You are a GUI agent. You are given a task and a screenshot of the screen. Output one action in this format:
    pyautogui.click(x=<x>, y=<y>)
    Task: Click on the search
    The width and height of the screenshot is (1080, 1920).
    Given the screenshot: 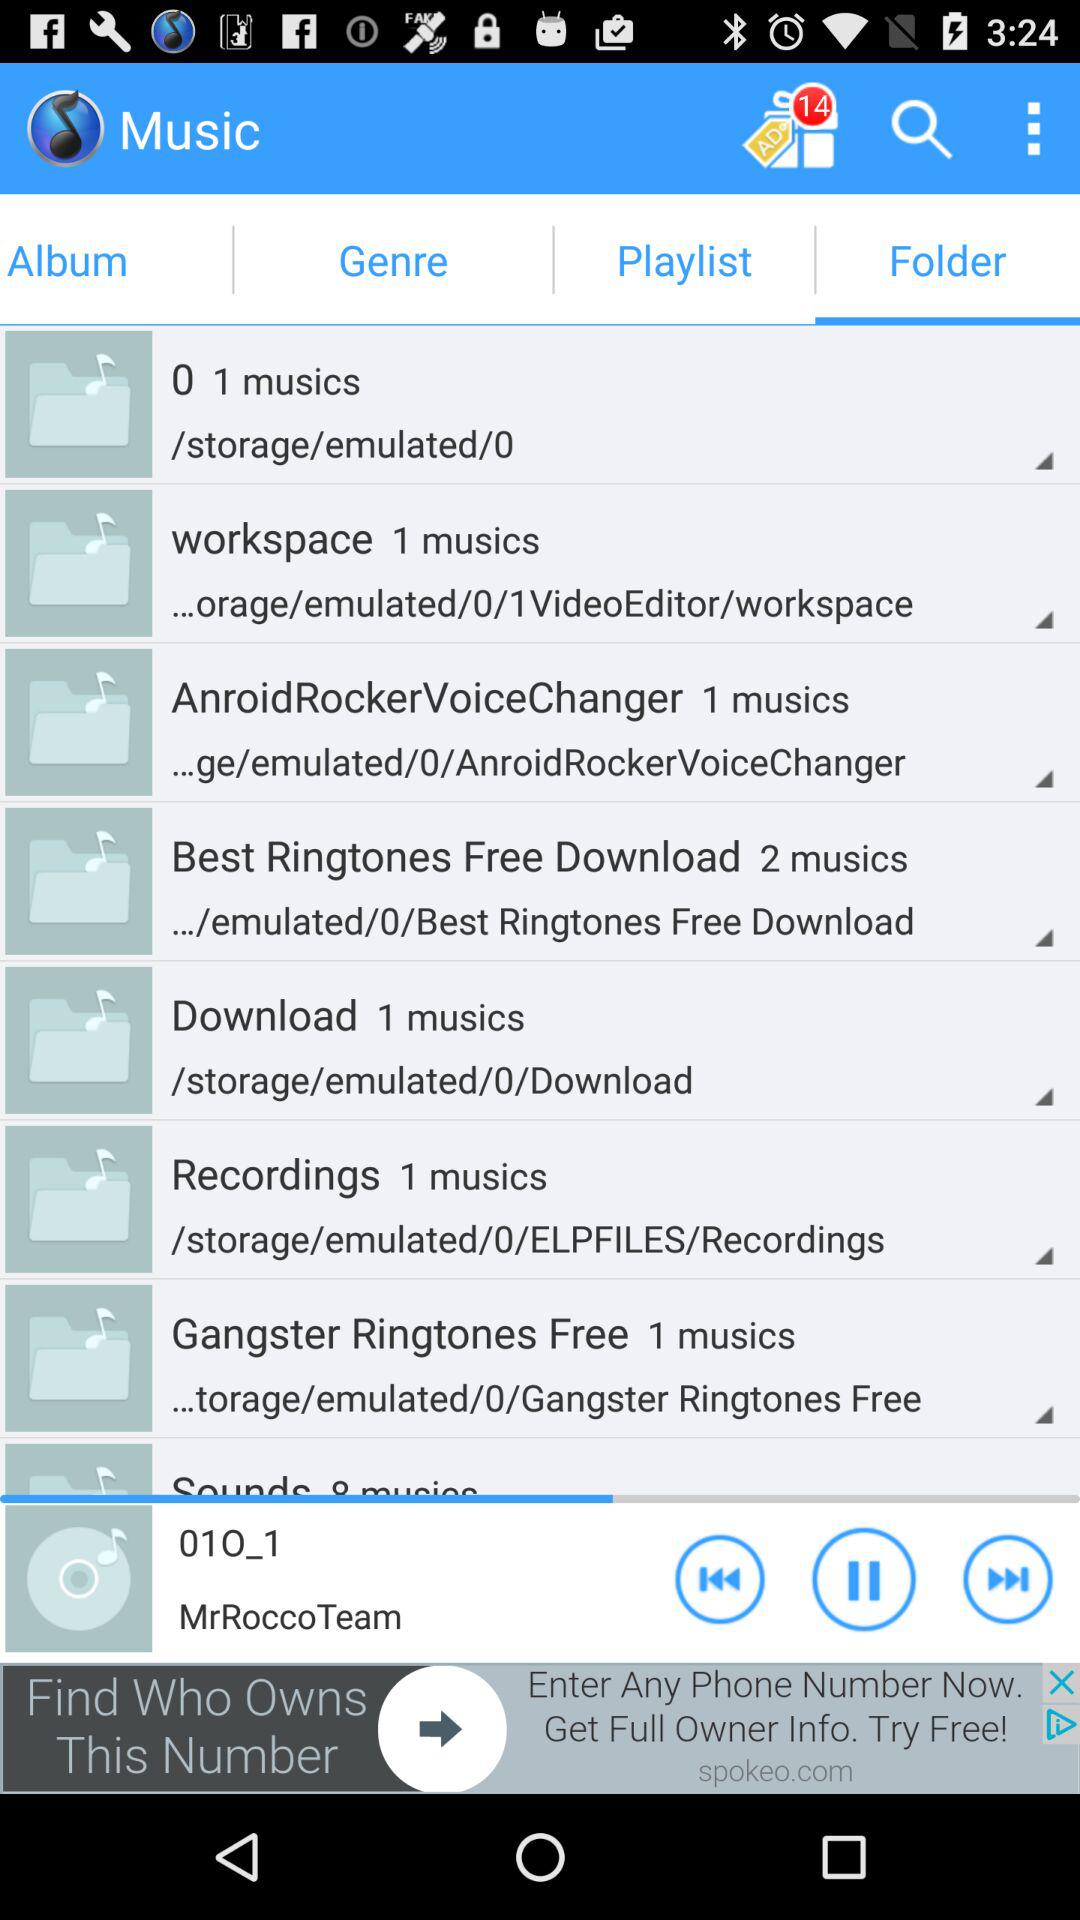 What is the action you would take?
    pyautogui.click(x=922, y=128)
    